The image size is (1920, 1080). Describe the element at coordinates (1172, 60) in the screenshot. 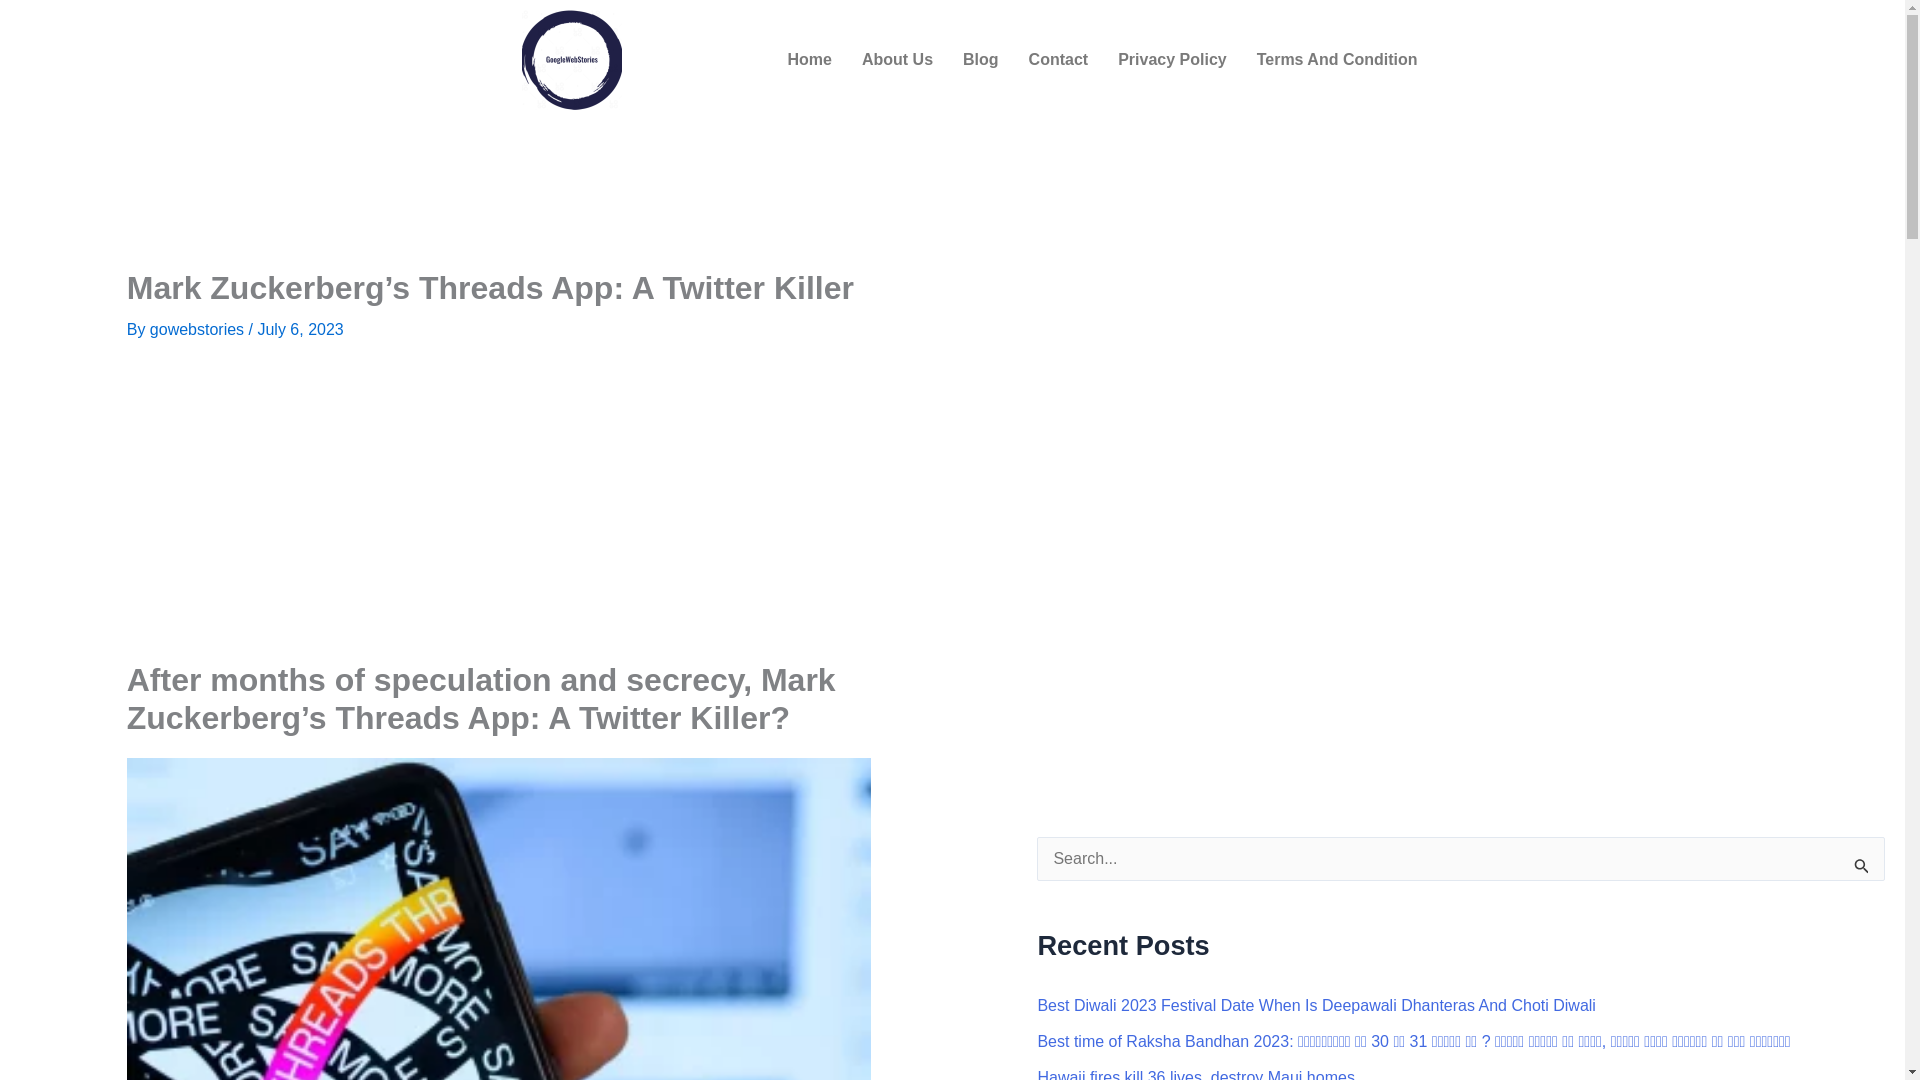

I see `Privacy Policy` at that location.